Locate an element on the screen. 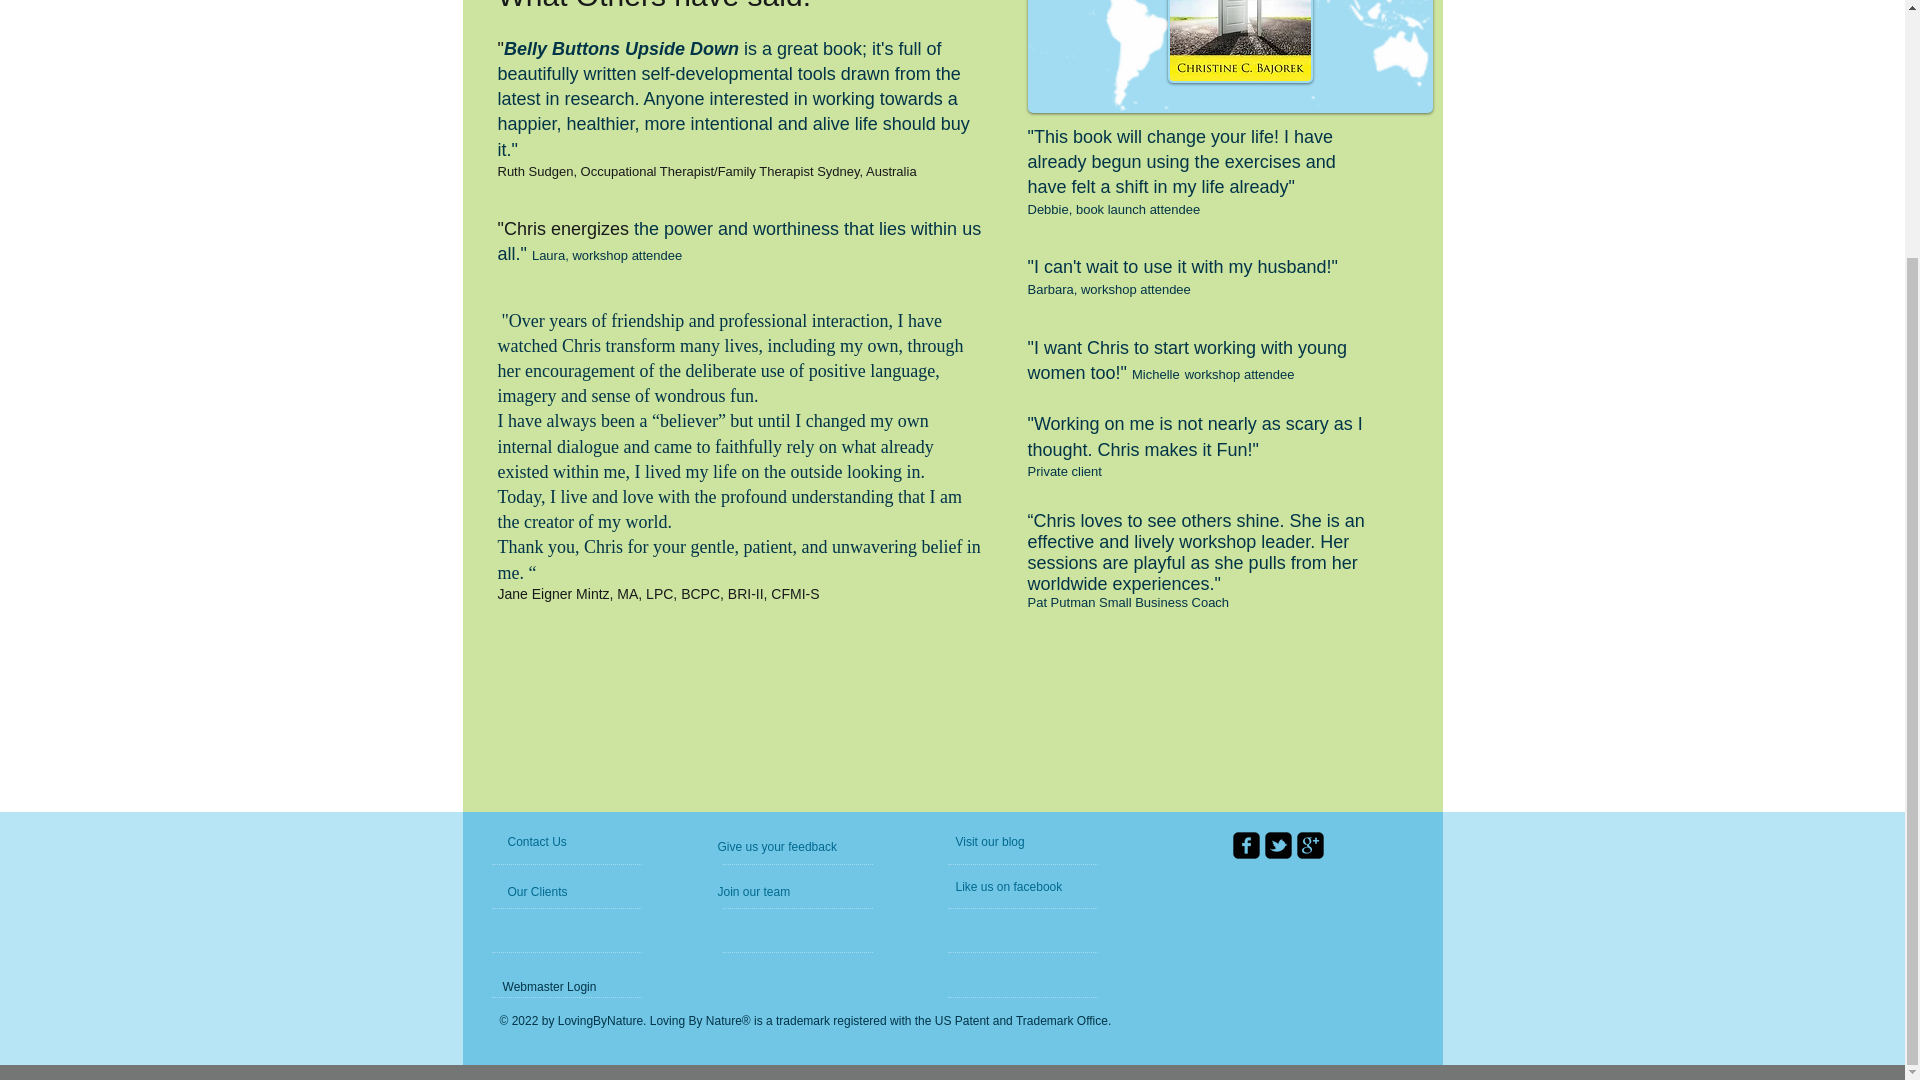  Contact Us is located at coordinates (555, 842).